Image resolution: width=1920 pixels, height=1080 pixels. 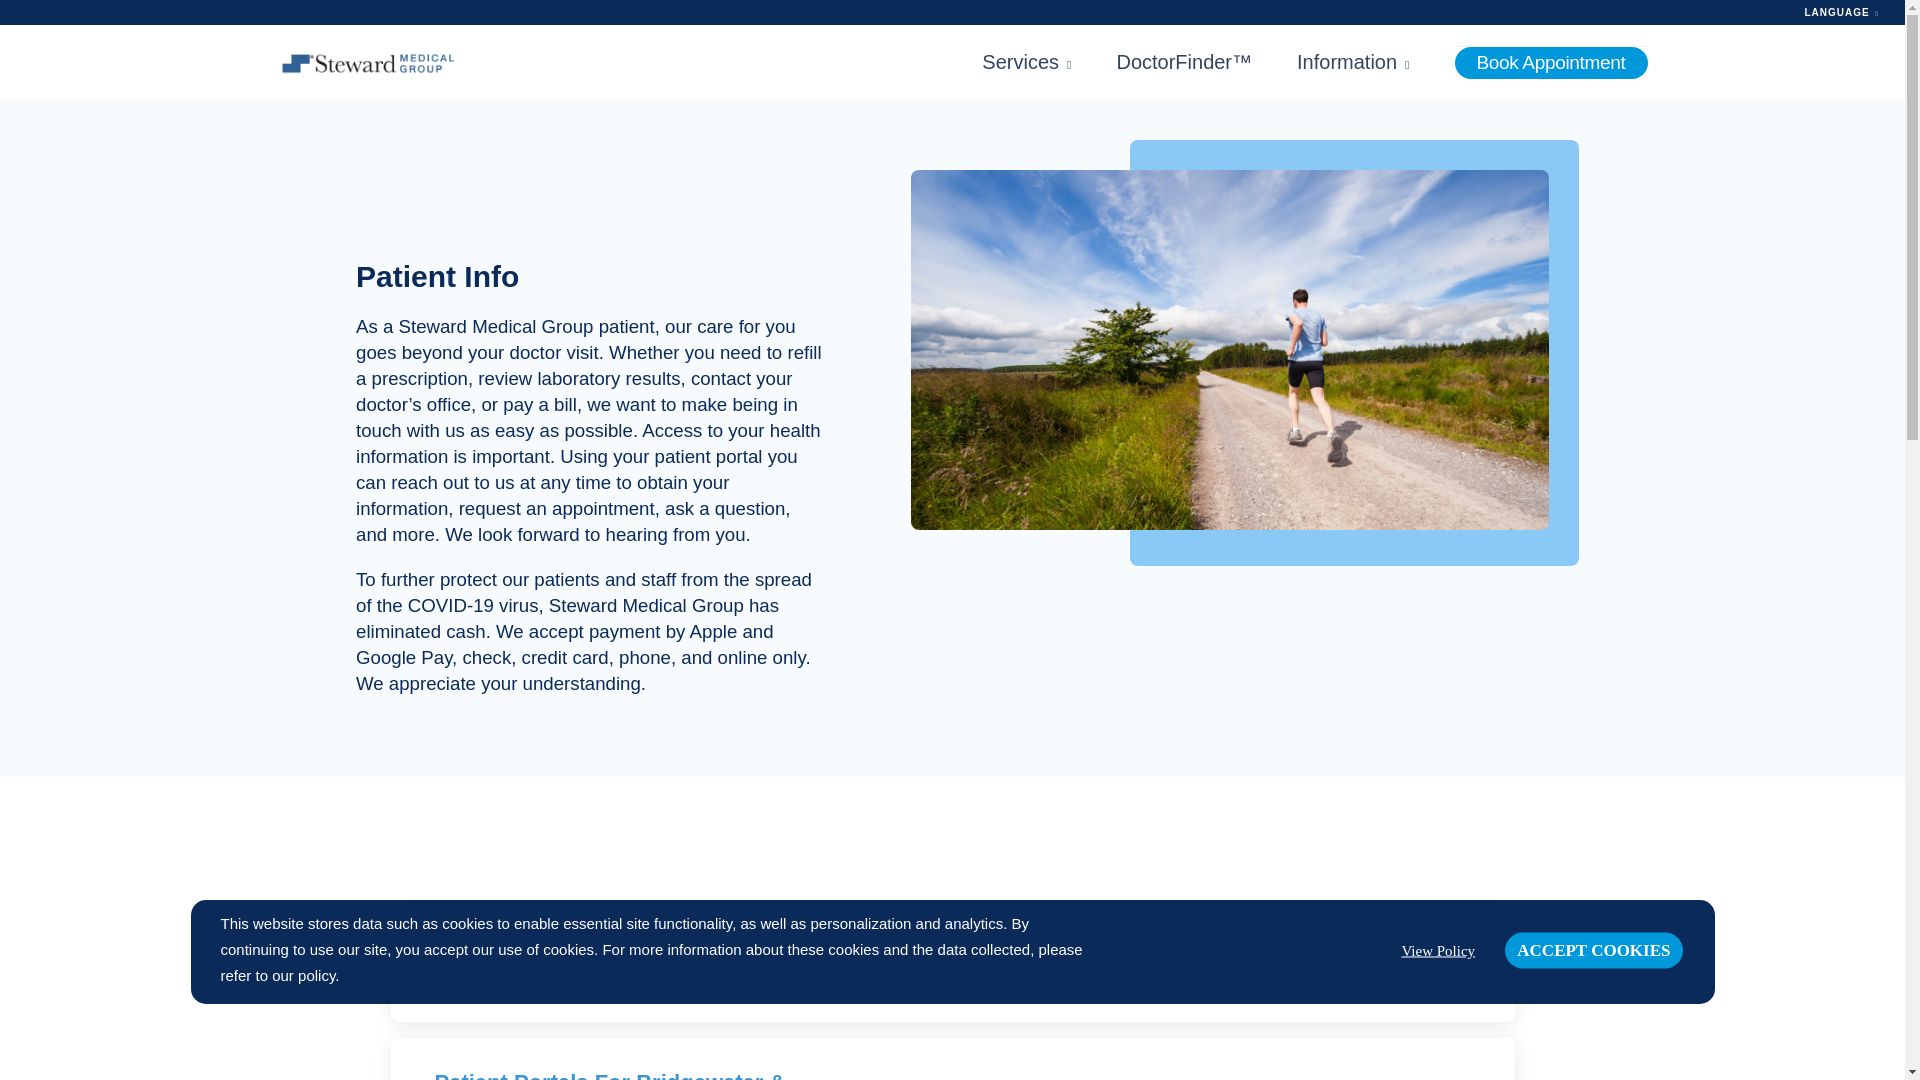 What do you see at coordinates (1550, 62) in the screenshot?
I see `Book Appointment` at bounding box center [1550, 62].